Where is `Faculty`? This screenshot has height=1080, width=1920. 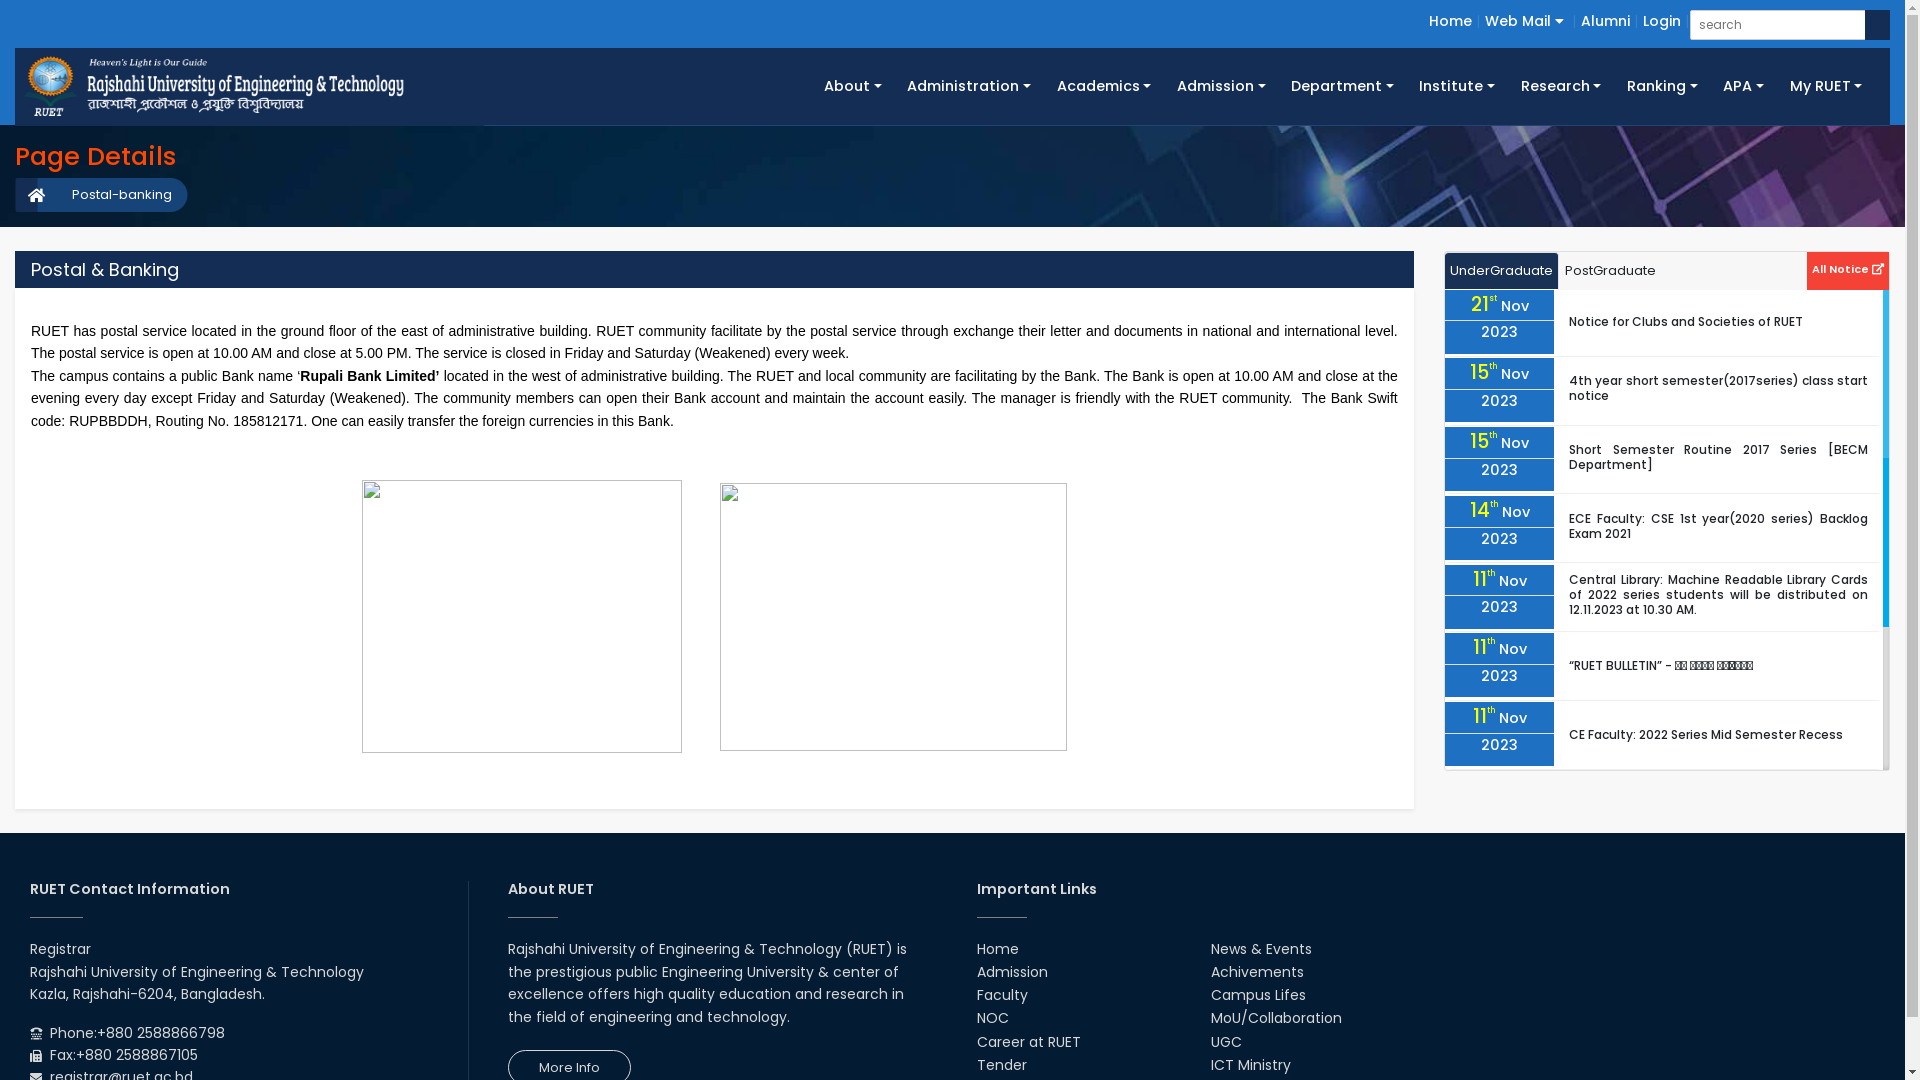 Faculty is located at coordinates (1002, 995).